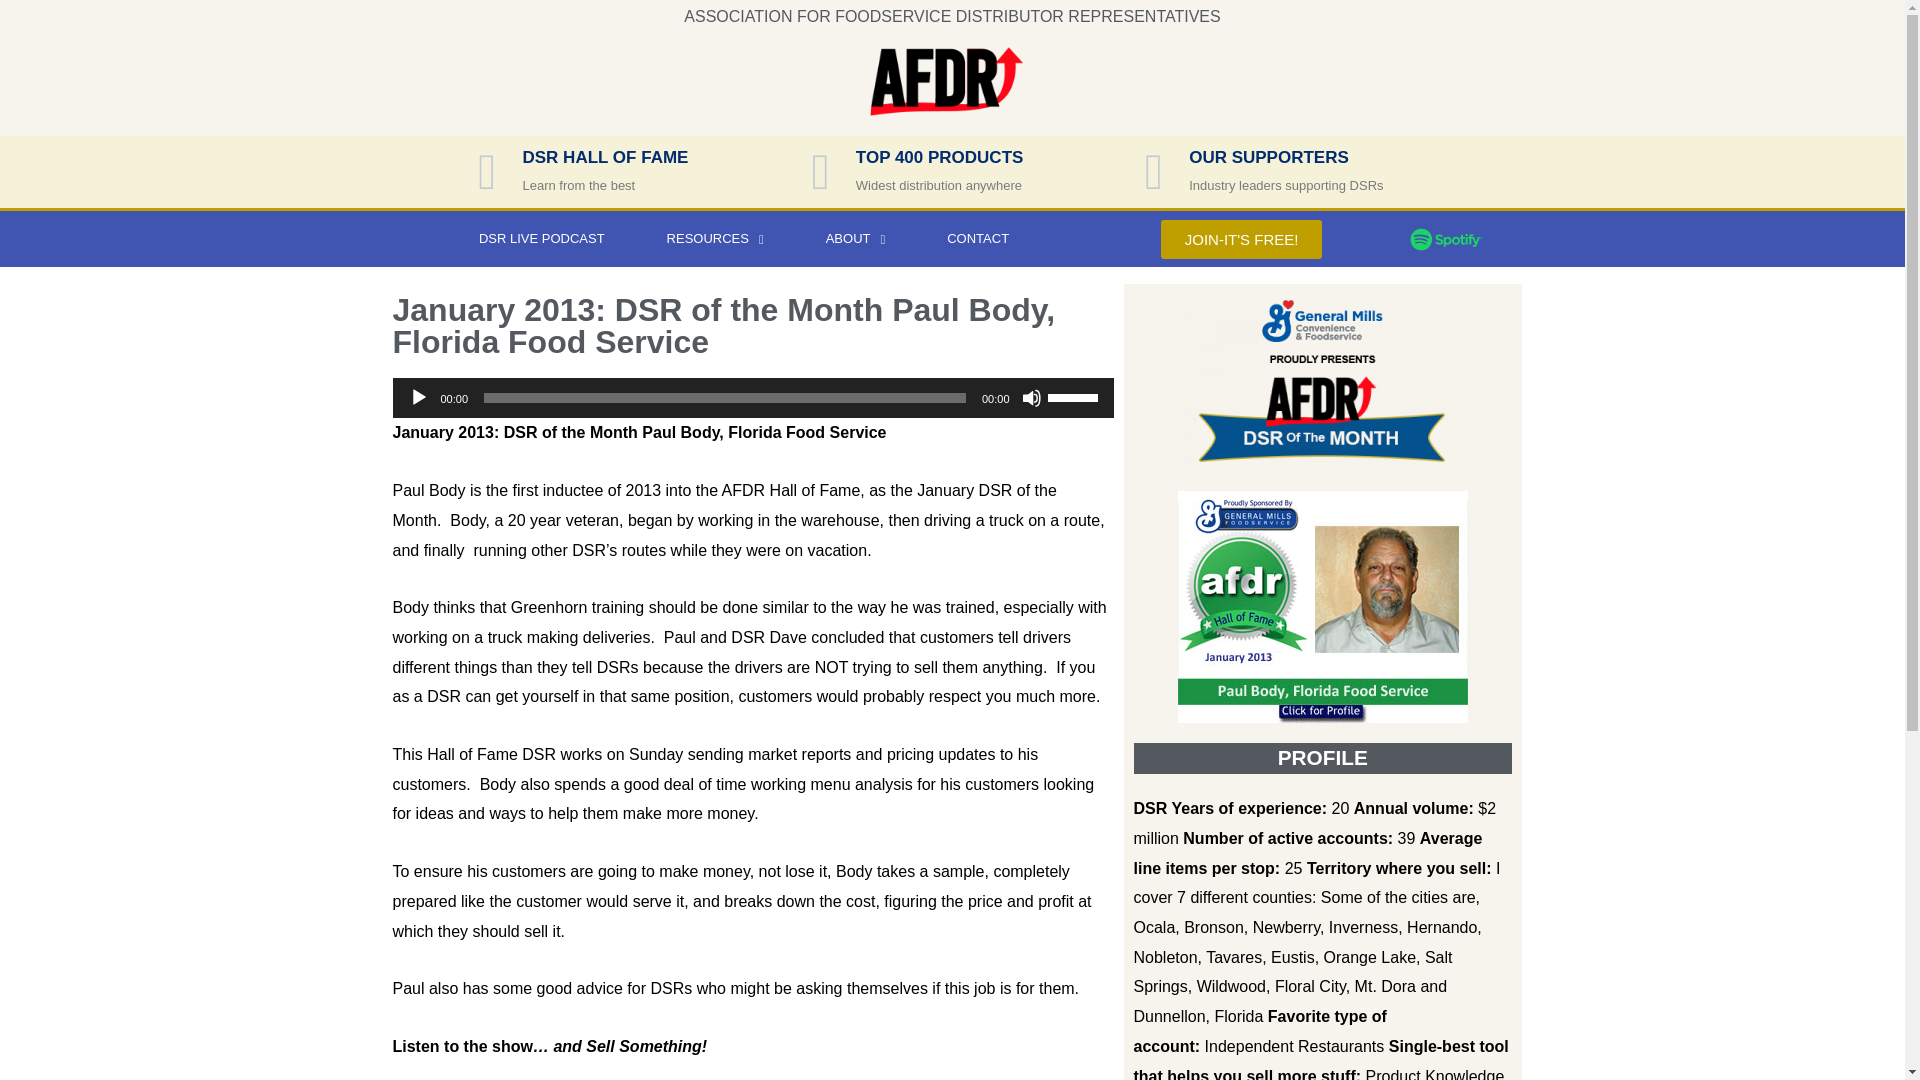  I want to click on CONTACT, so click(978, 238).